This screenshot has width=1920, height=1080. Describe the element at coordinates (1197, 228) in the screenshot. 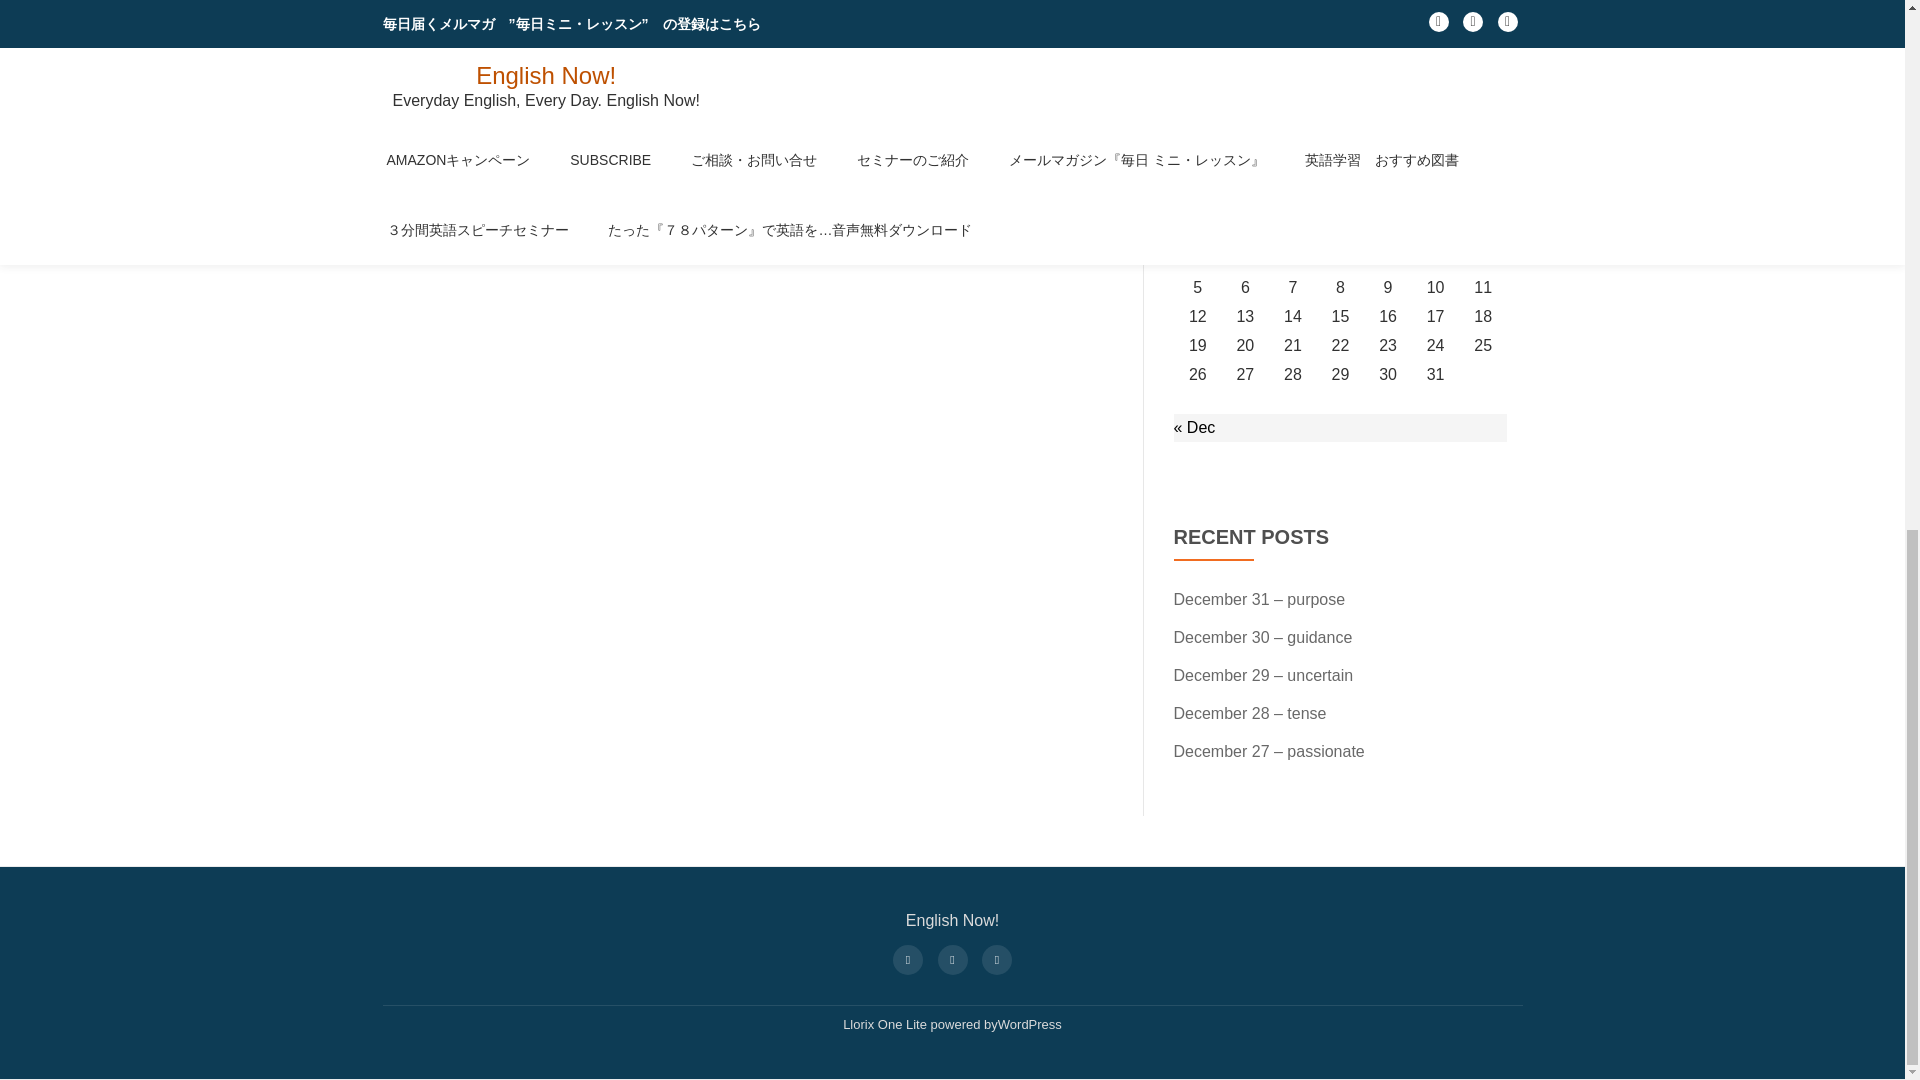

I see `Monday` at that location.